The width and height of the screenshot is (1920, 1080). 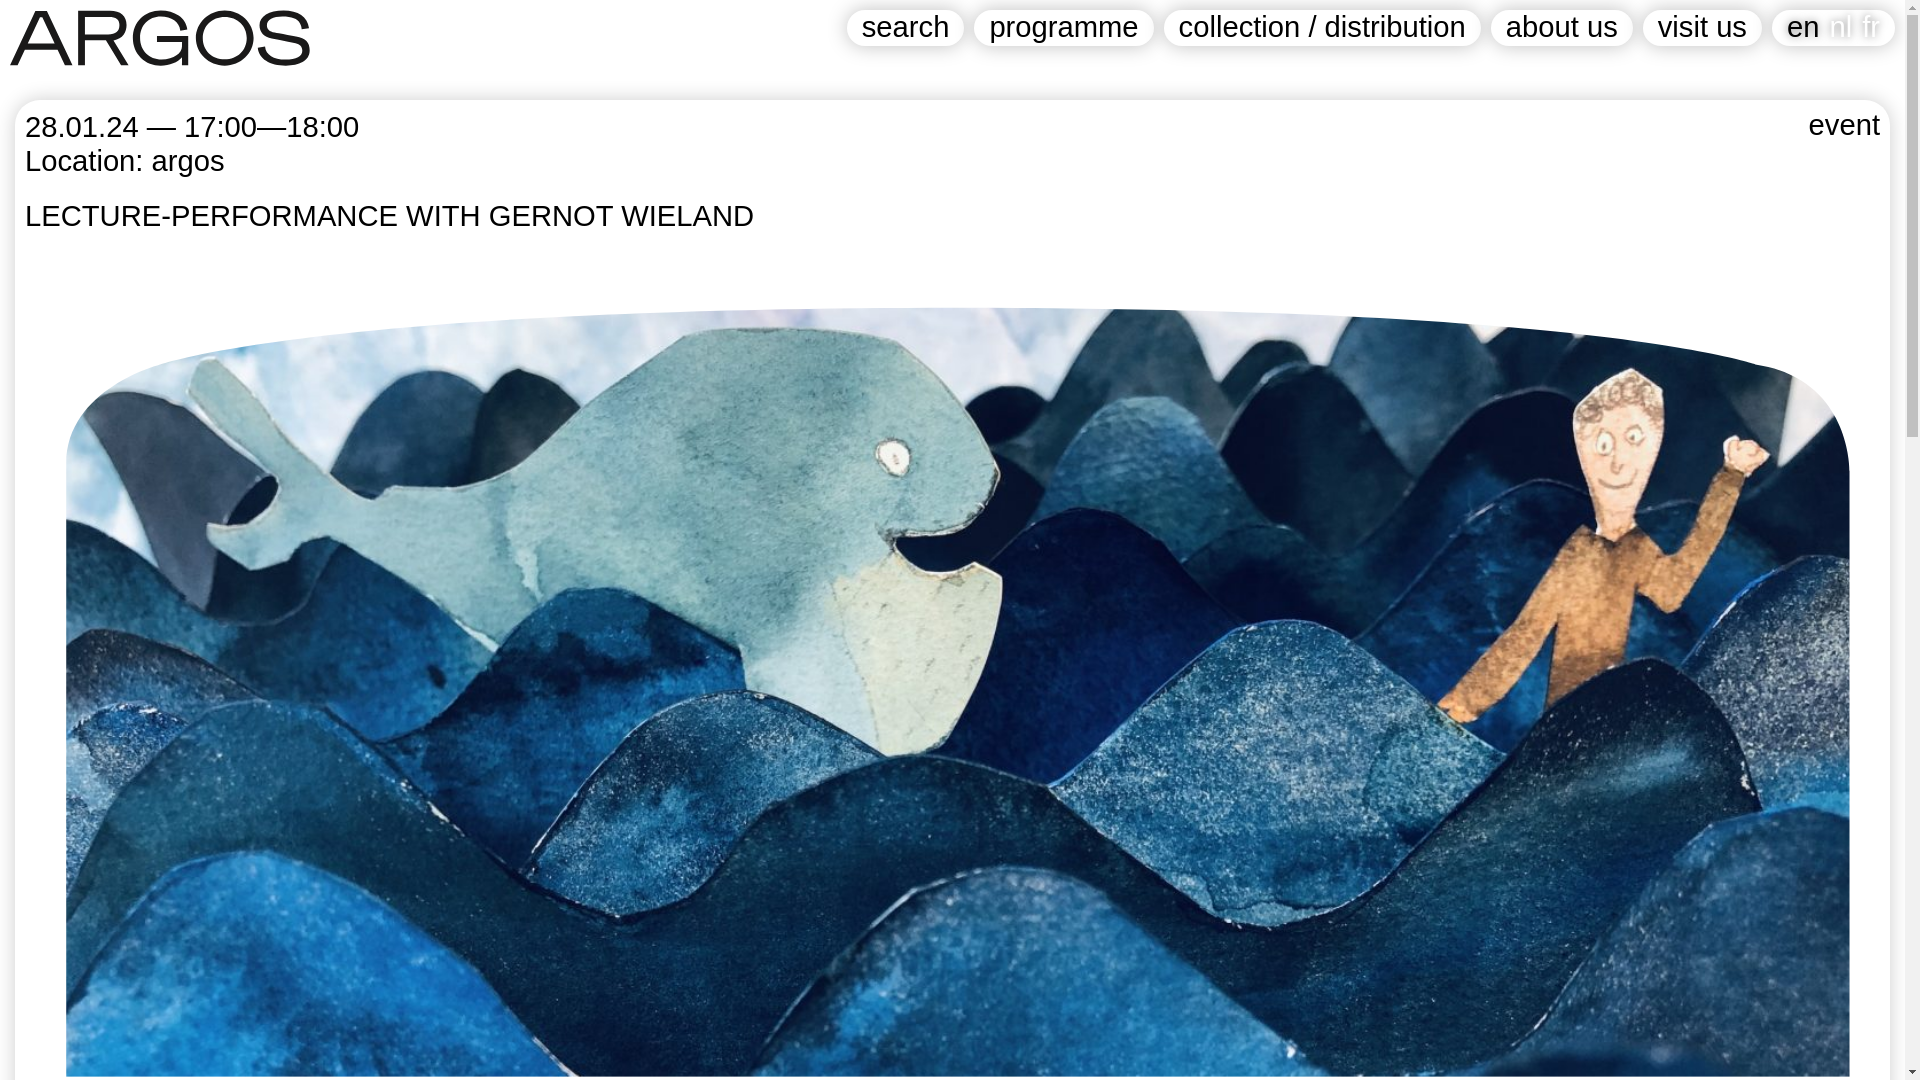 I want to click on programme, so click(x=1063, y=28).